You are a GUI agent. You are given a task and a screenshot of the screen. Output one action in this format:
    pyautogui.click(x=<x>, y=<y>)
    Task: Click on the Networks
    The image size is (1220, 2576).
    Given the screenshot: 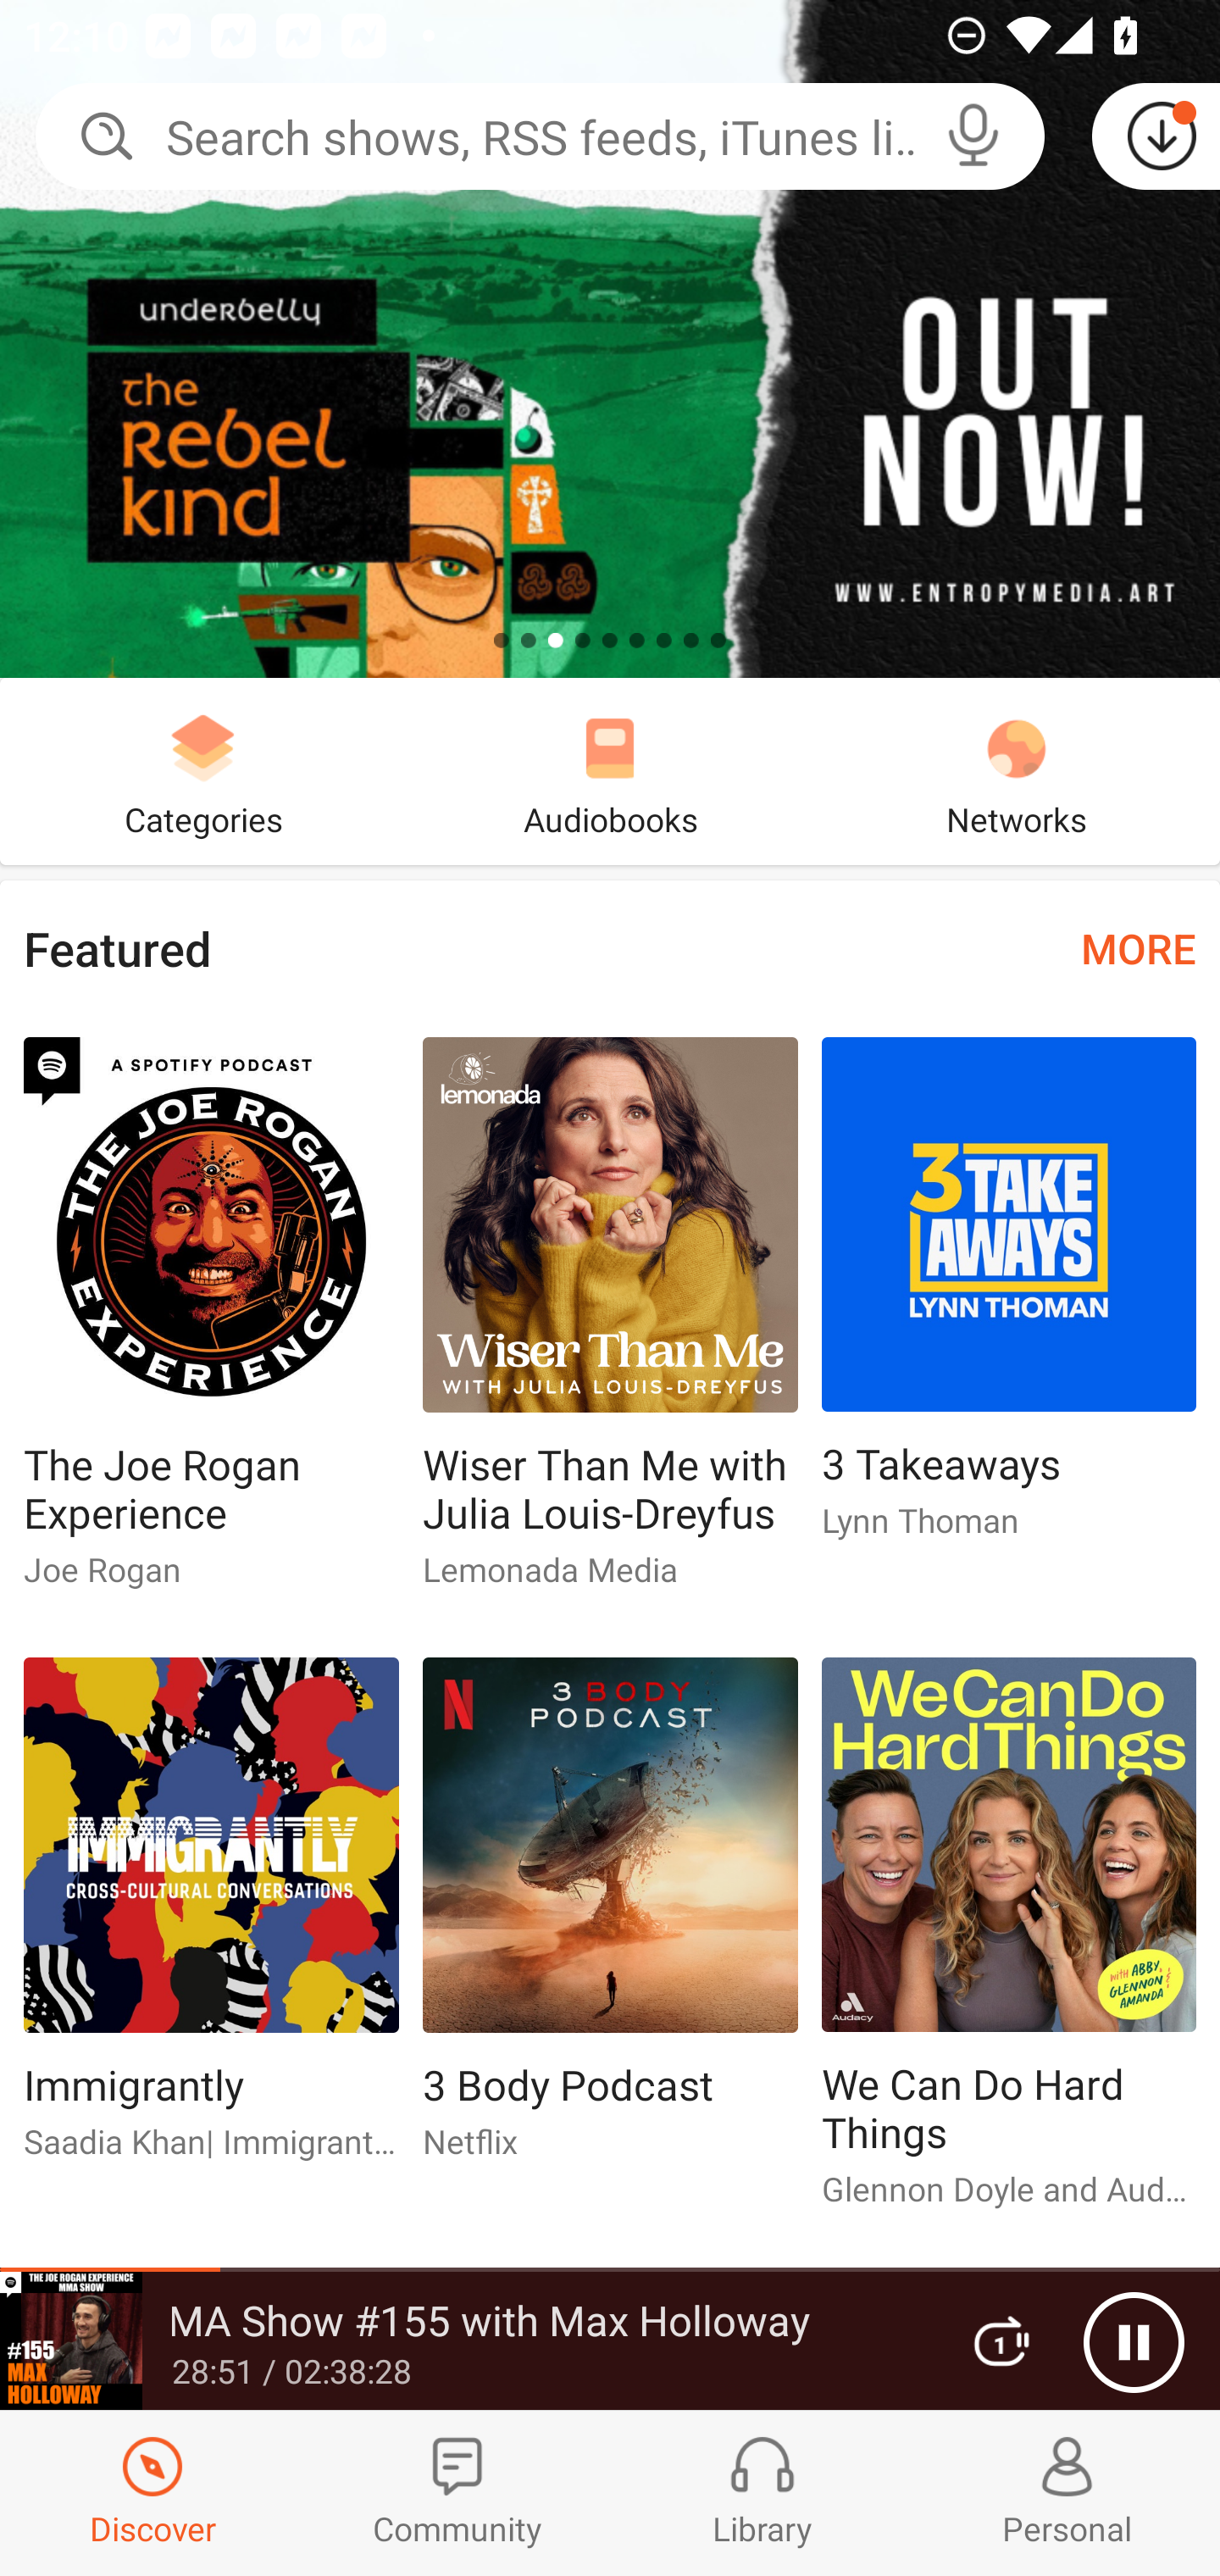 What is the action you would take?
    pyautogui.click(x=1017, y=771)
    